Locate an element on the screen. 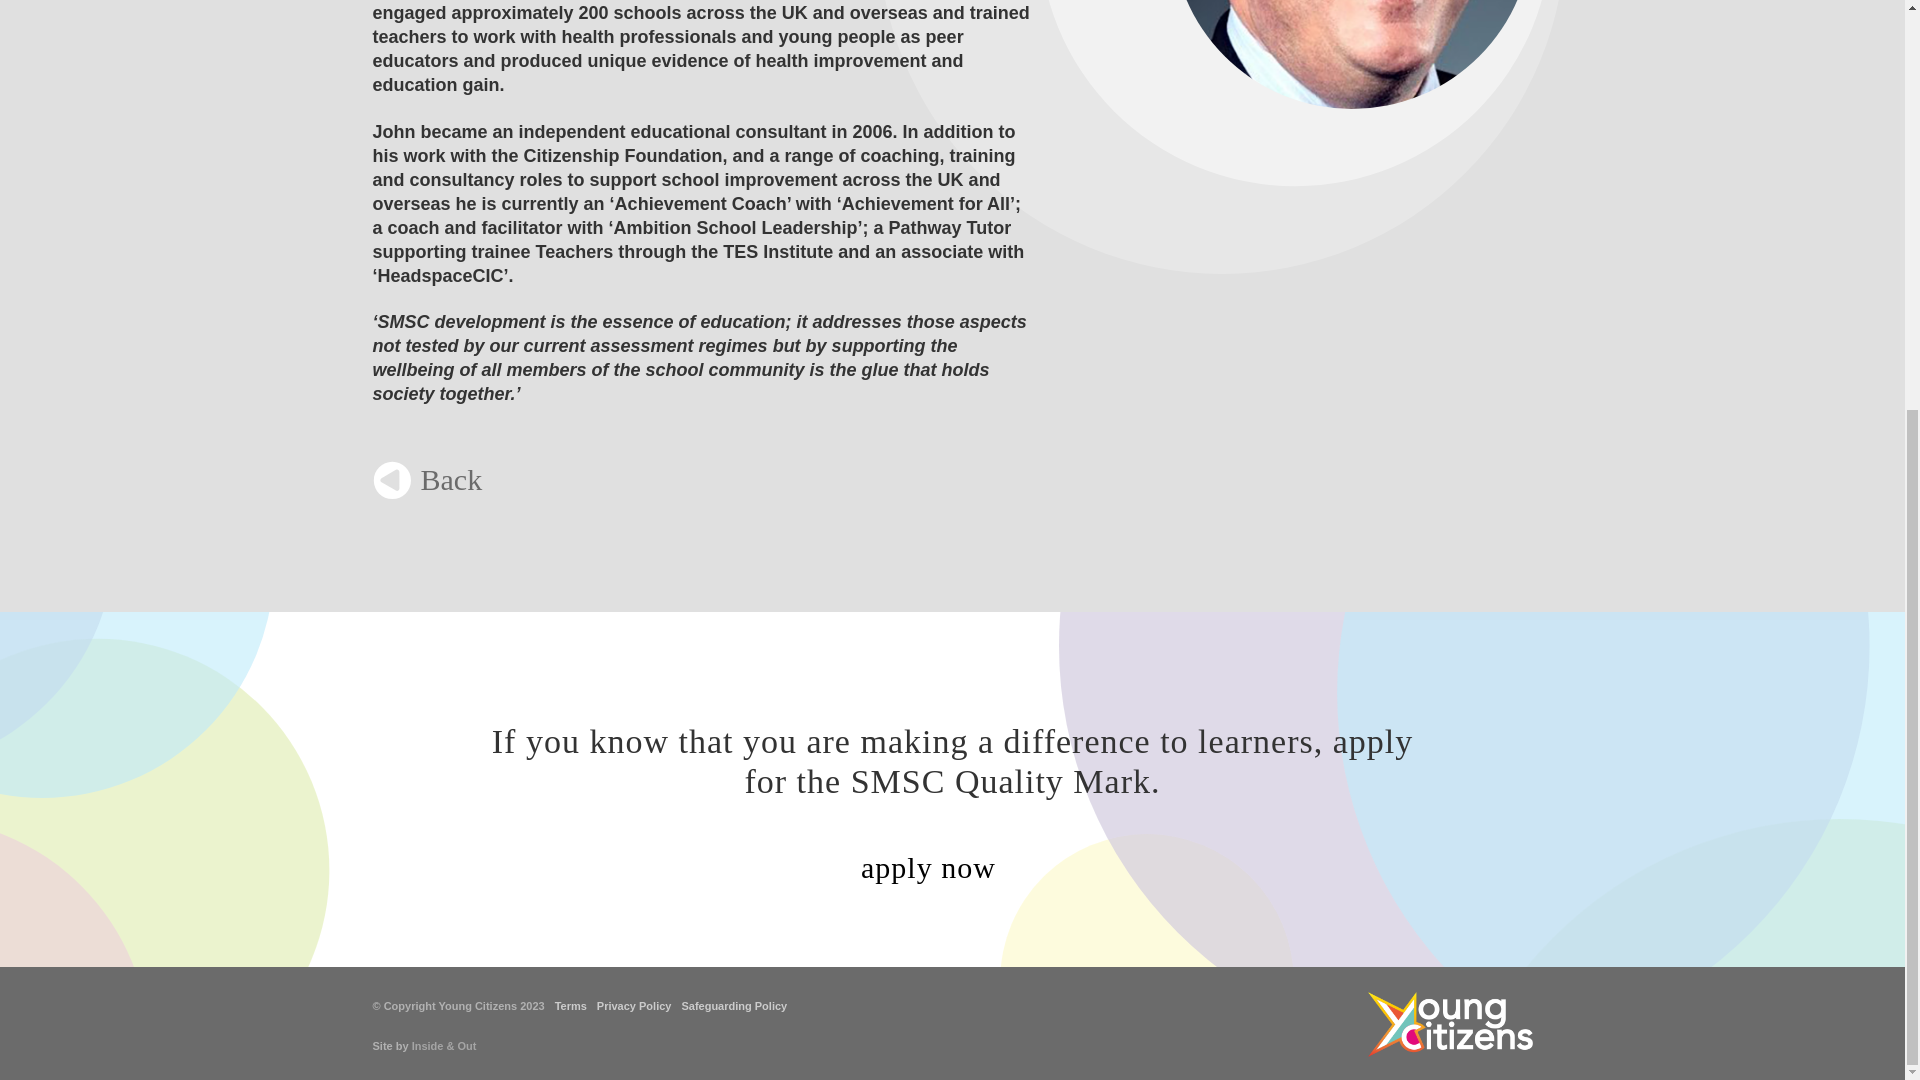  Terms is located at coordinates (570, 1006).